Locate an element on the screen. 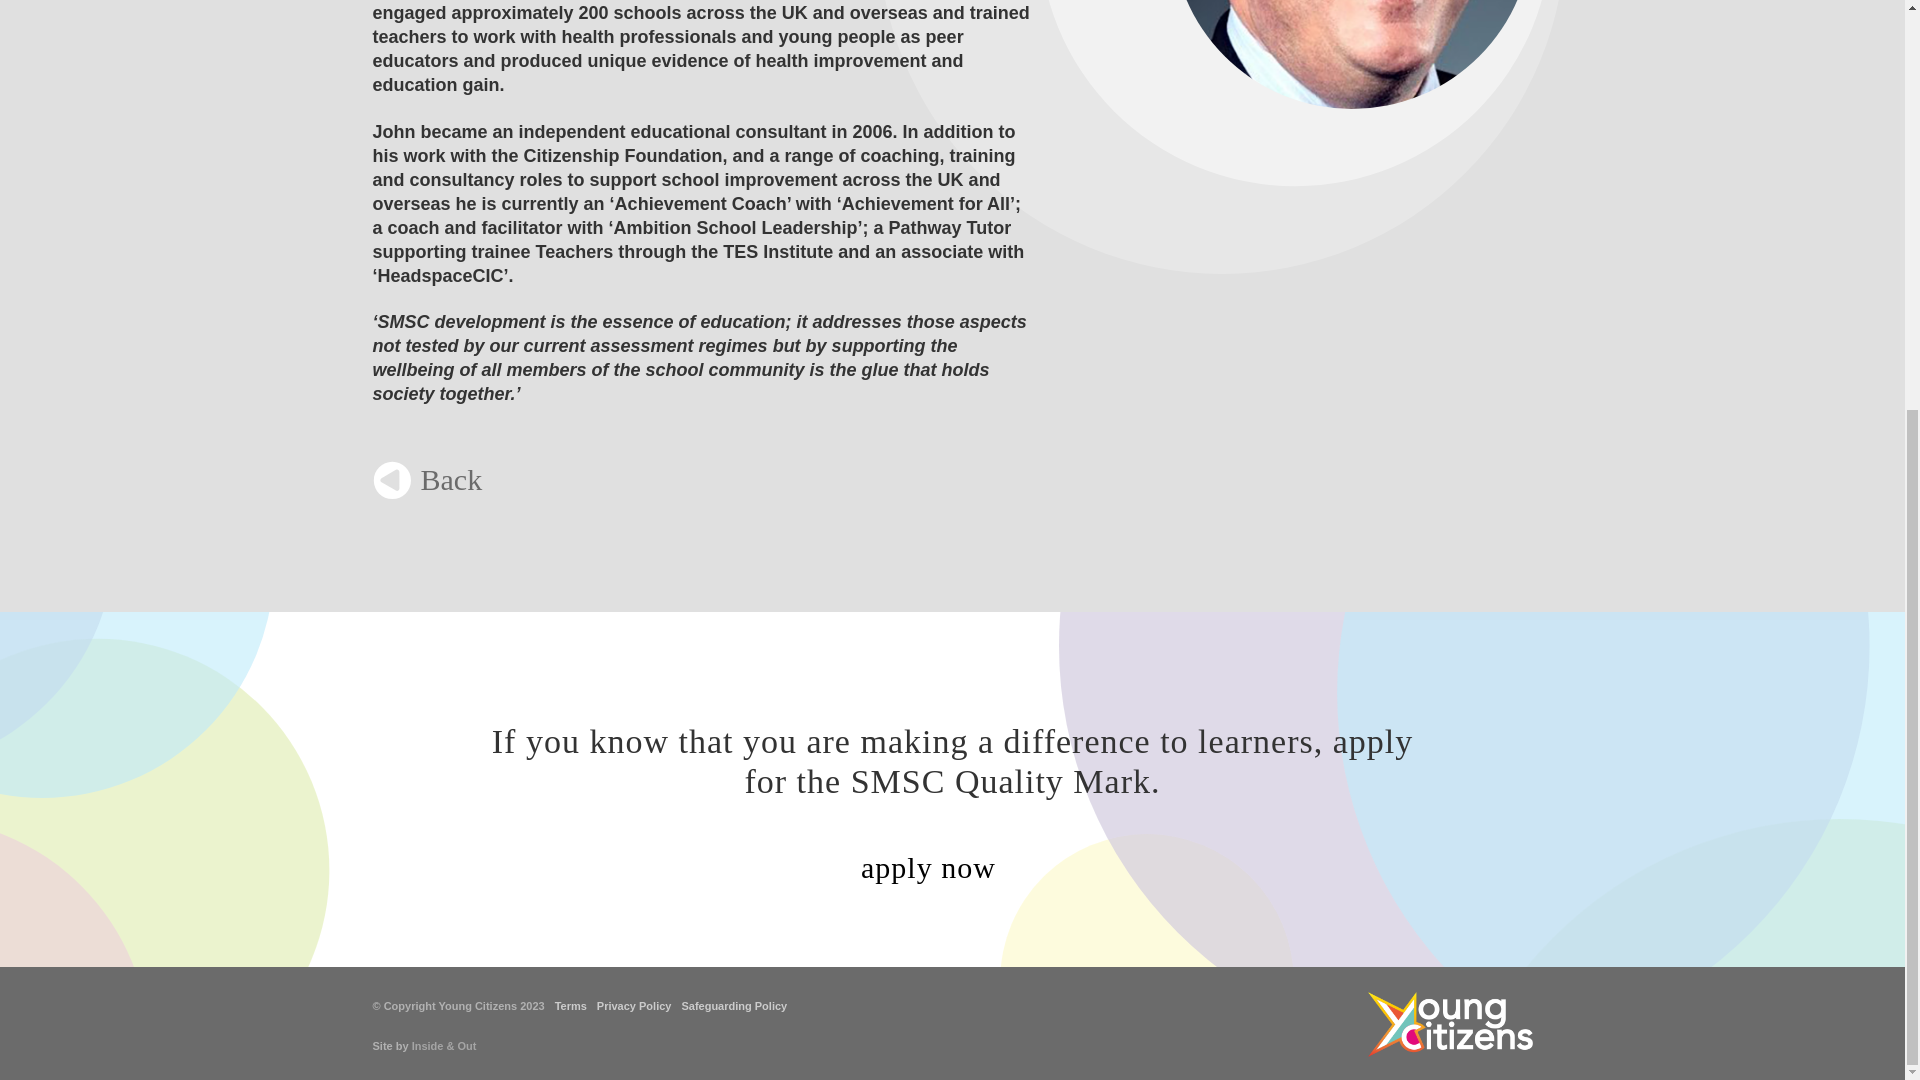  Terms is located at coordinates (570, 1006).